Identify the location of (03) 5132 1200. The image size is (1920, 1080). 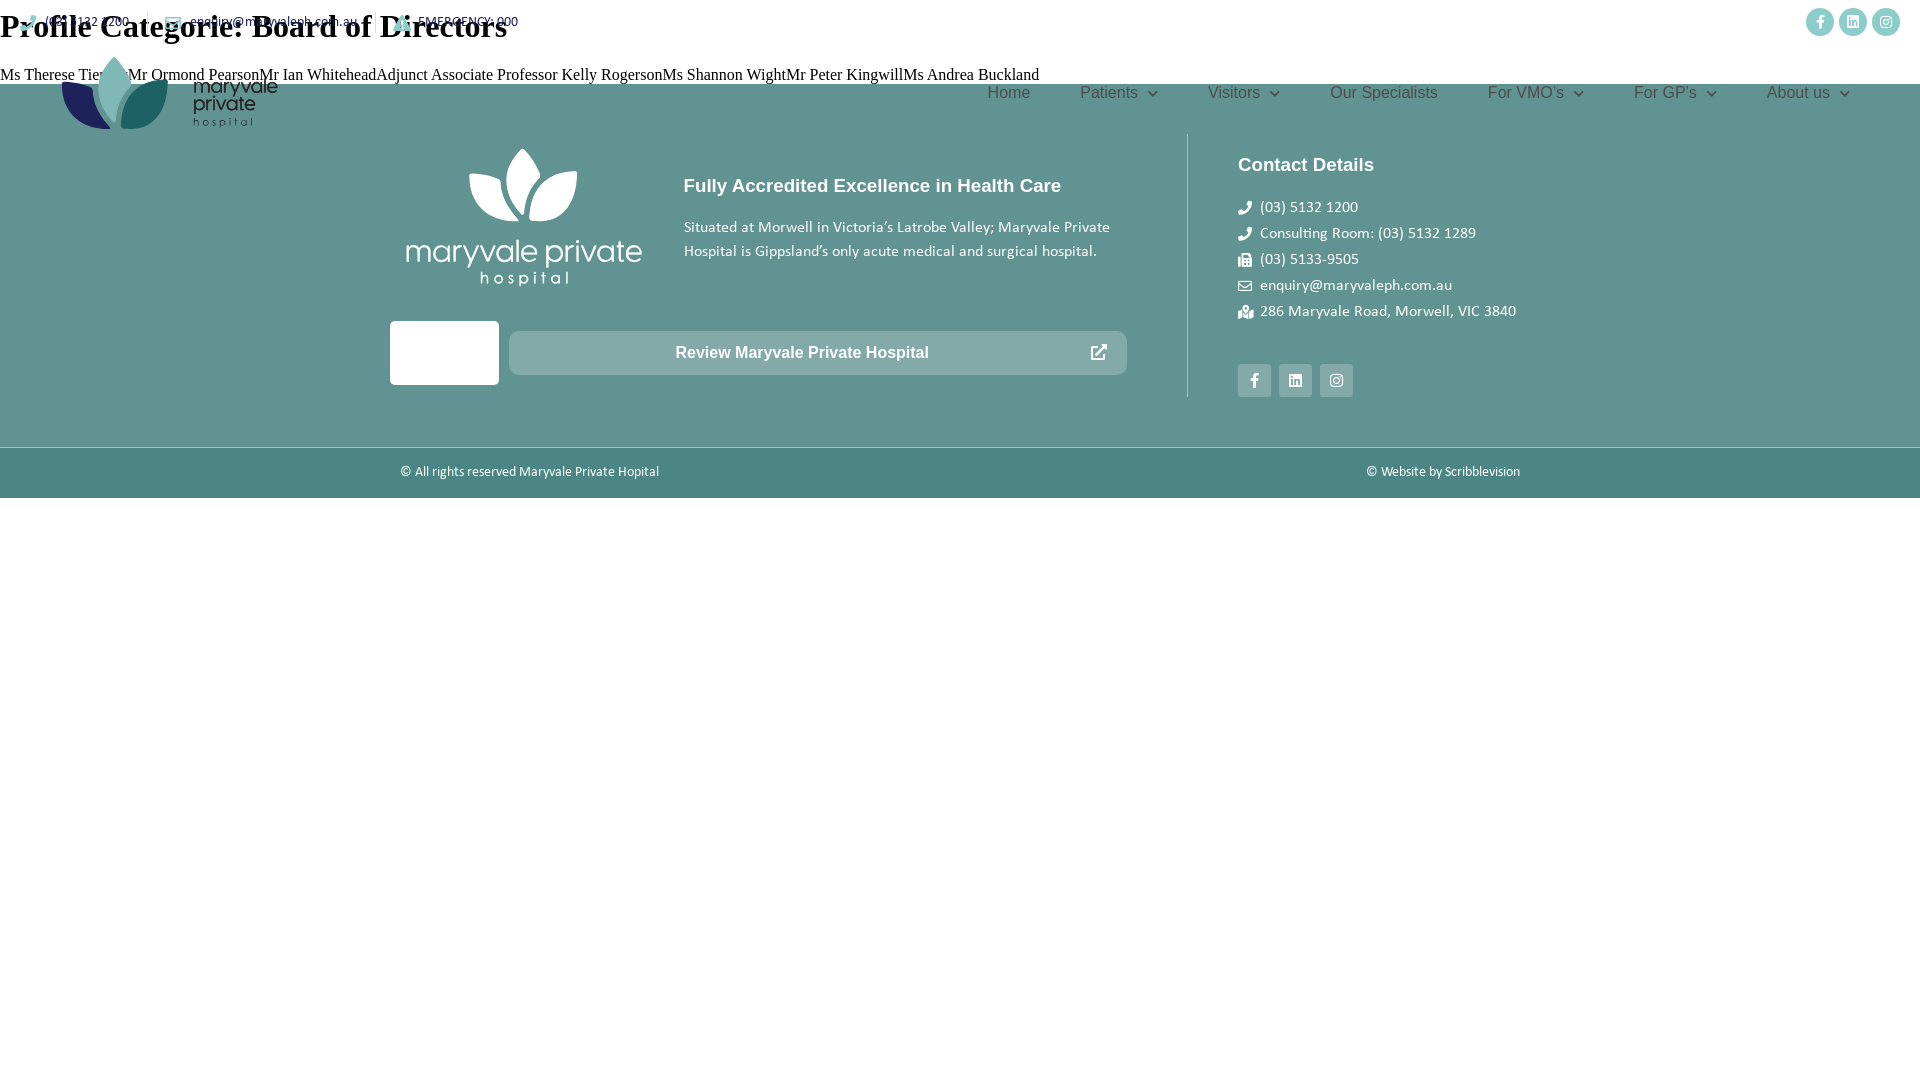
(1384, 208).